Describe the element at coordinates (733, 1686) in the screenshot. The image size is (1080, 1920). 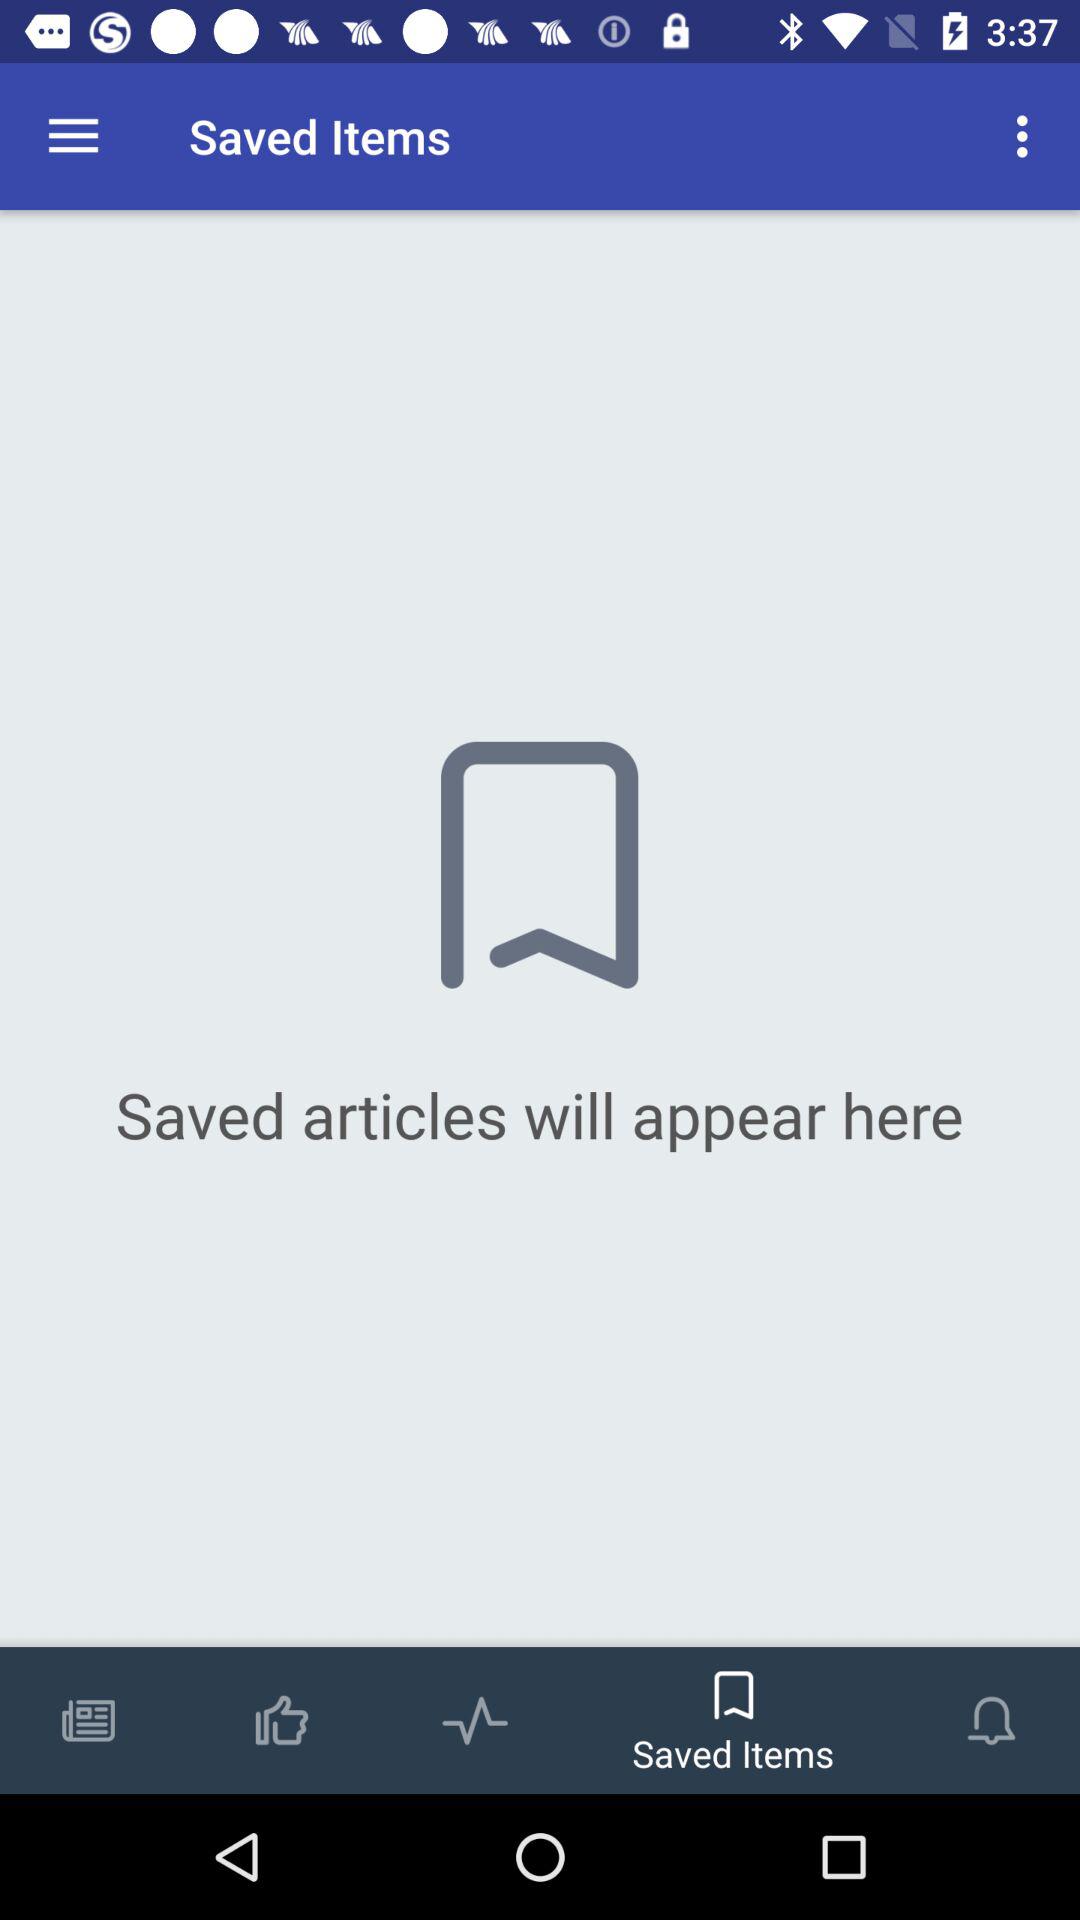
I see `select the icon above text saved items` at that location.